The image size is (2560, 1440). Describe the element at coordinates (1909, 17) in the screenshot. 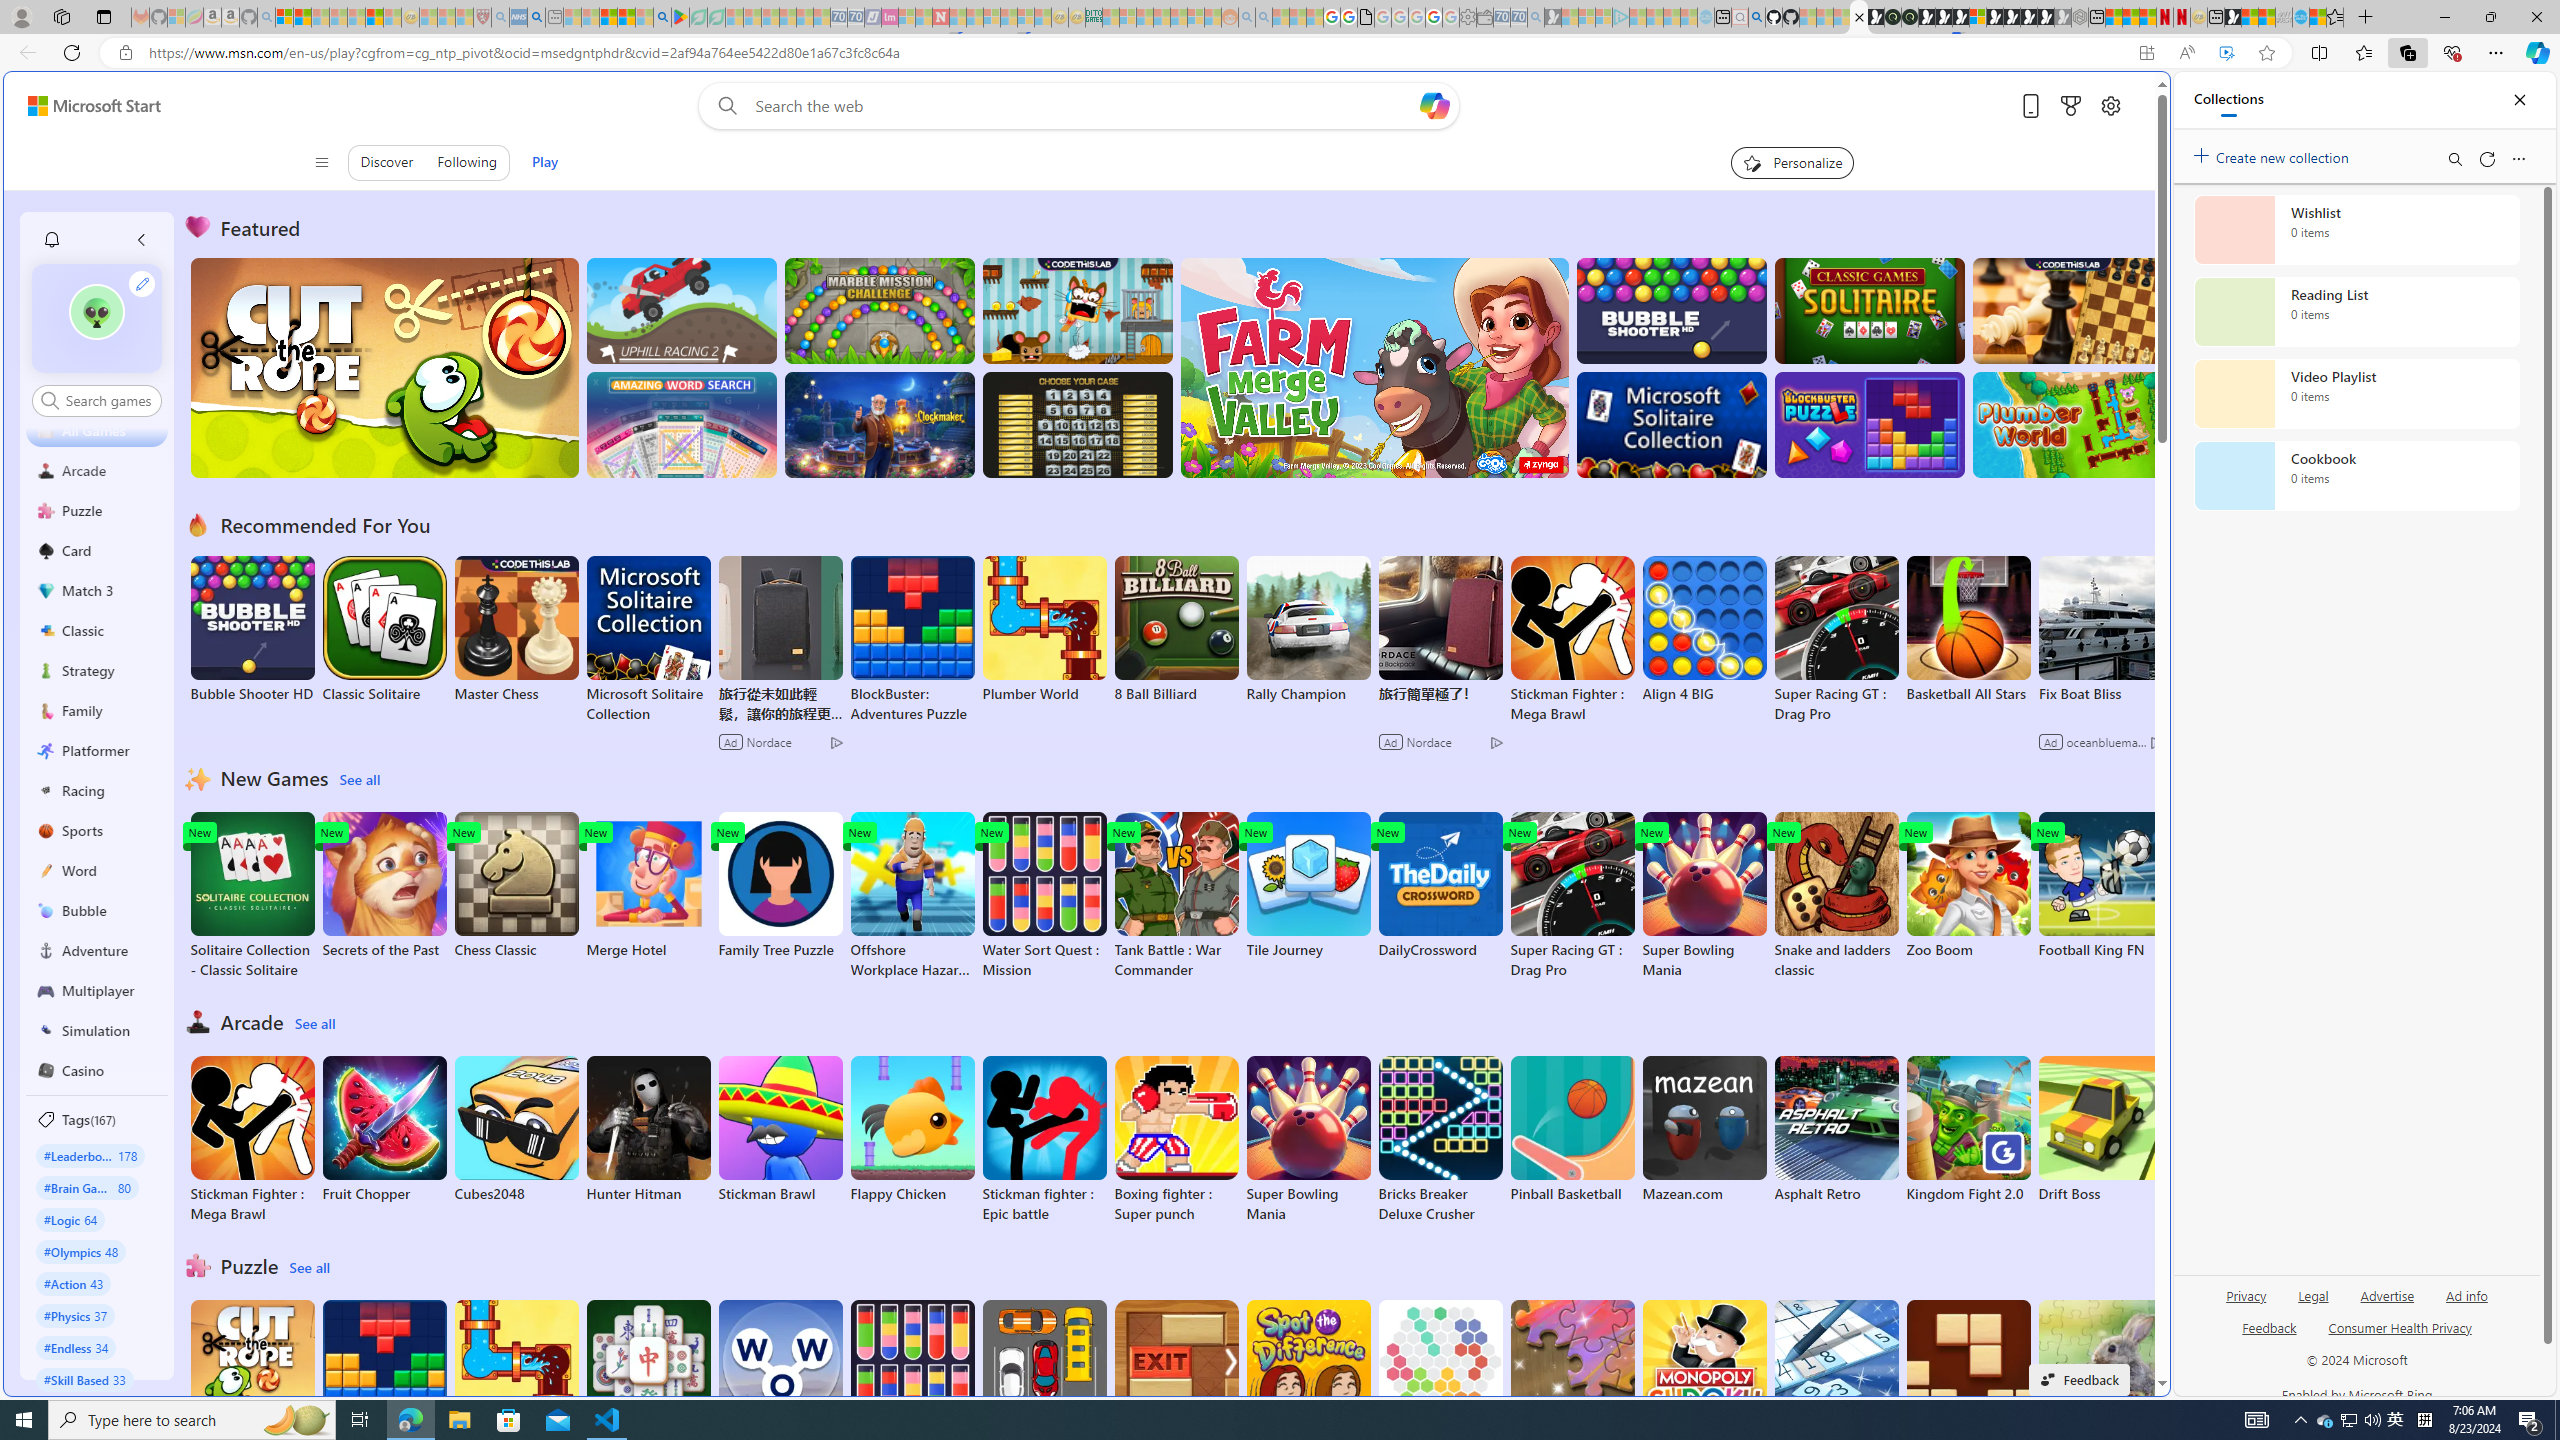

I see `Future Focus Report 2024` at that location.